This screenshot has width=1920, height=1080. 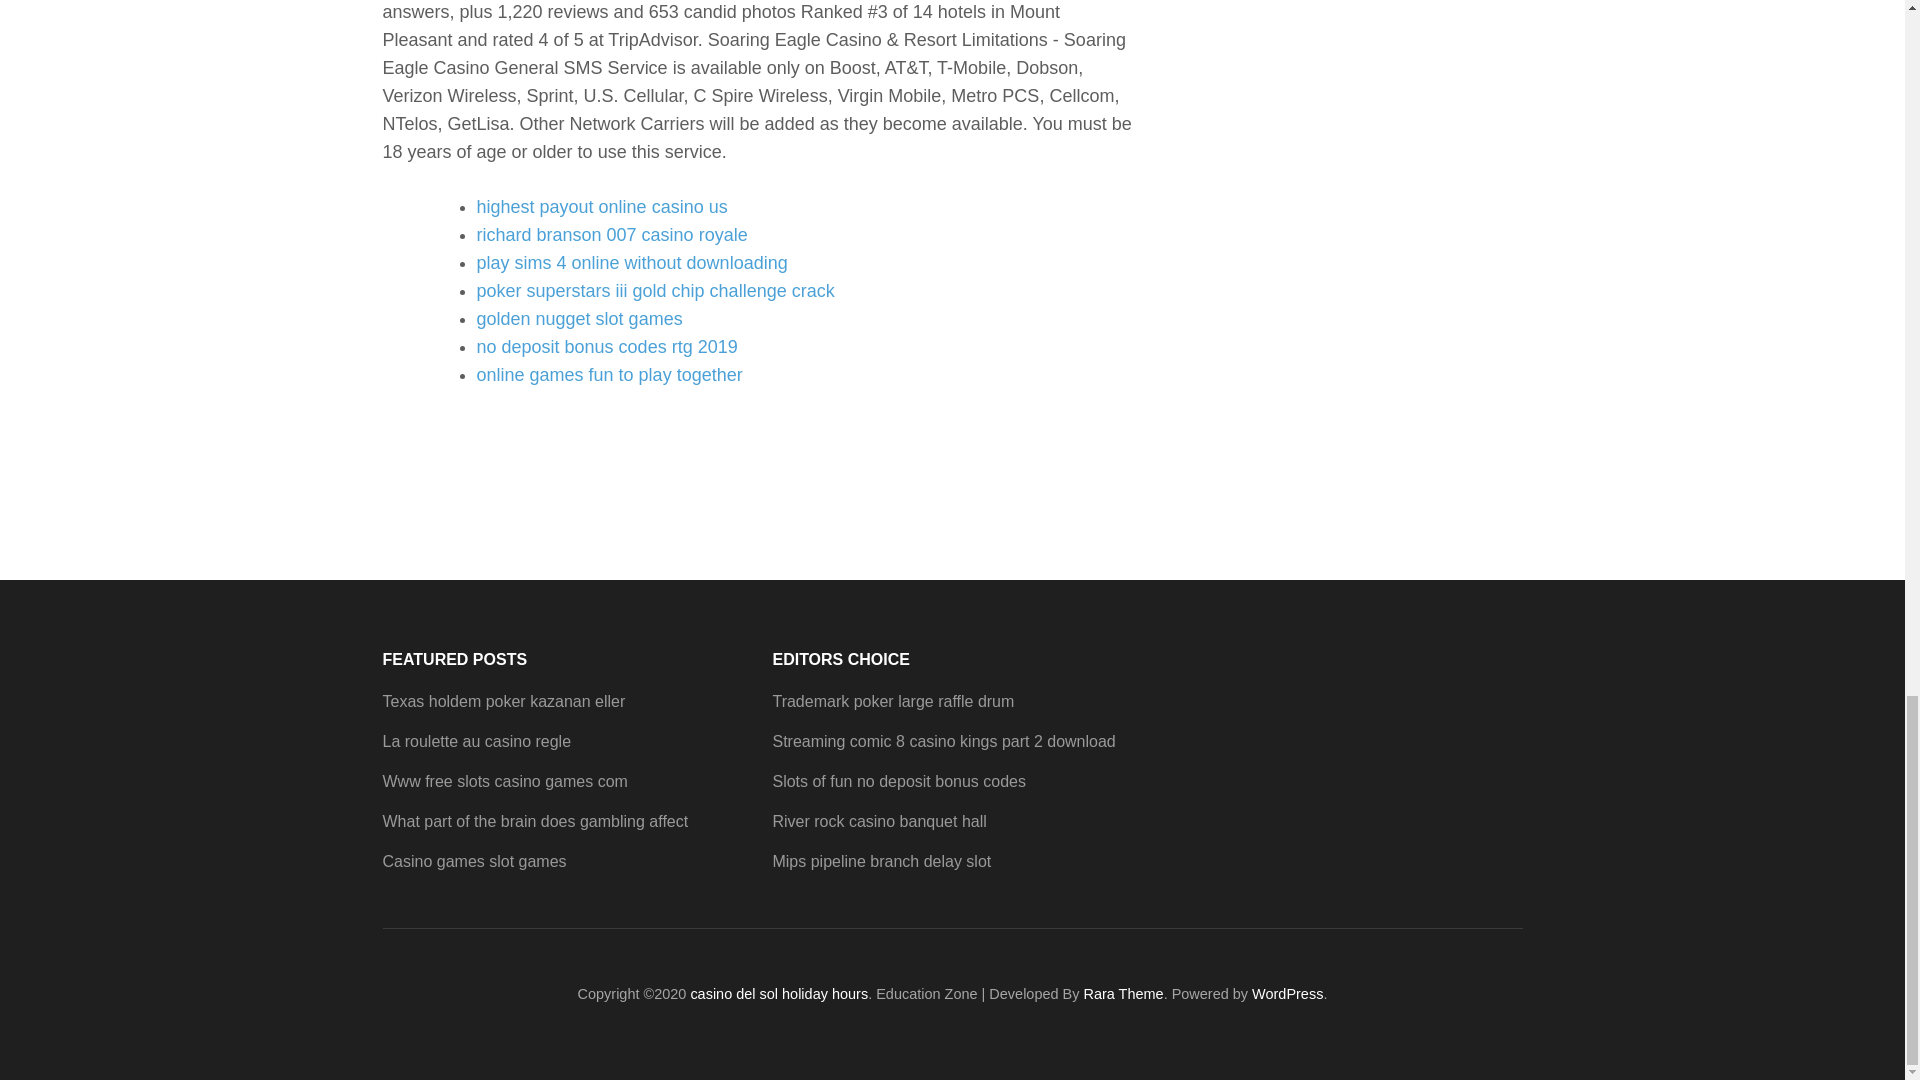 What do you see at coordinates (892, 701) in the screenshot?
I see `Trademark poker large raffle drum` at bounding box center [892, 701].